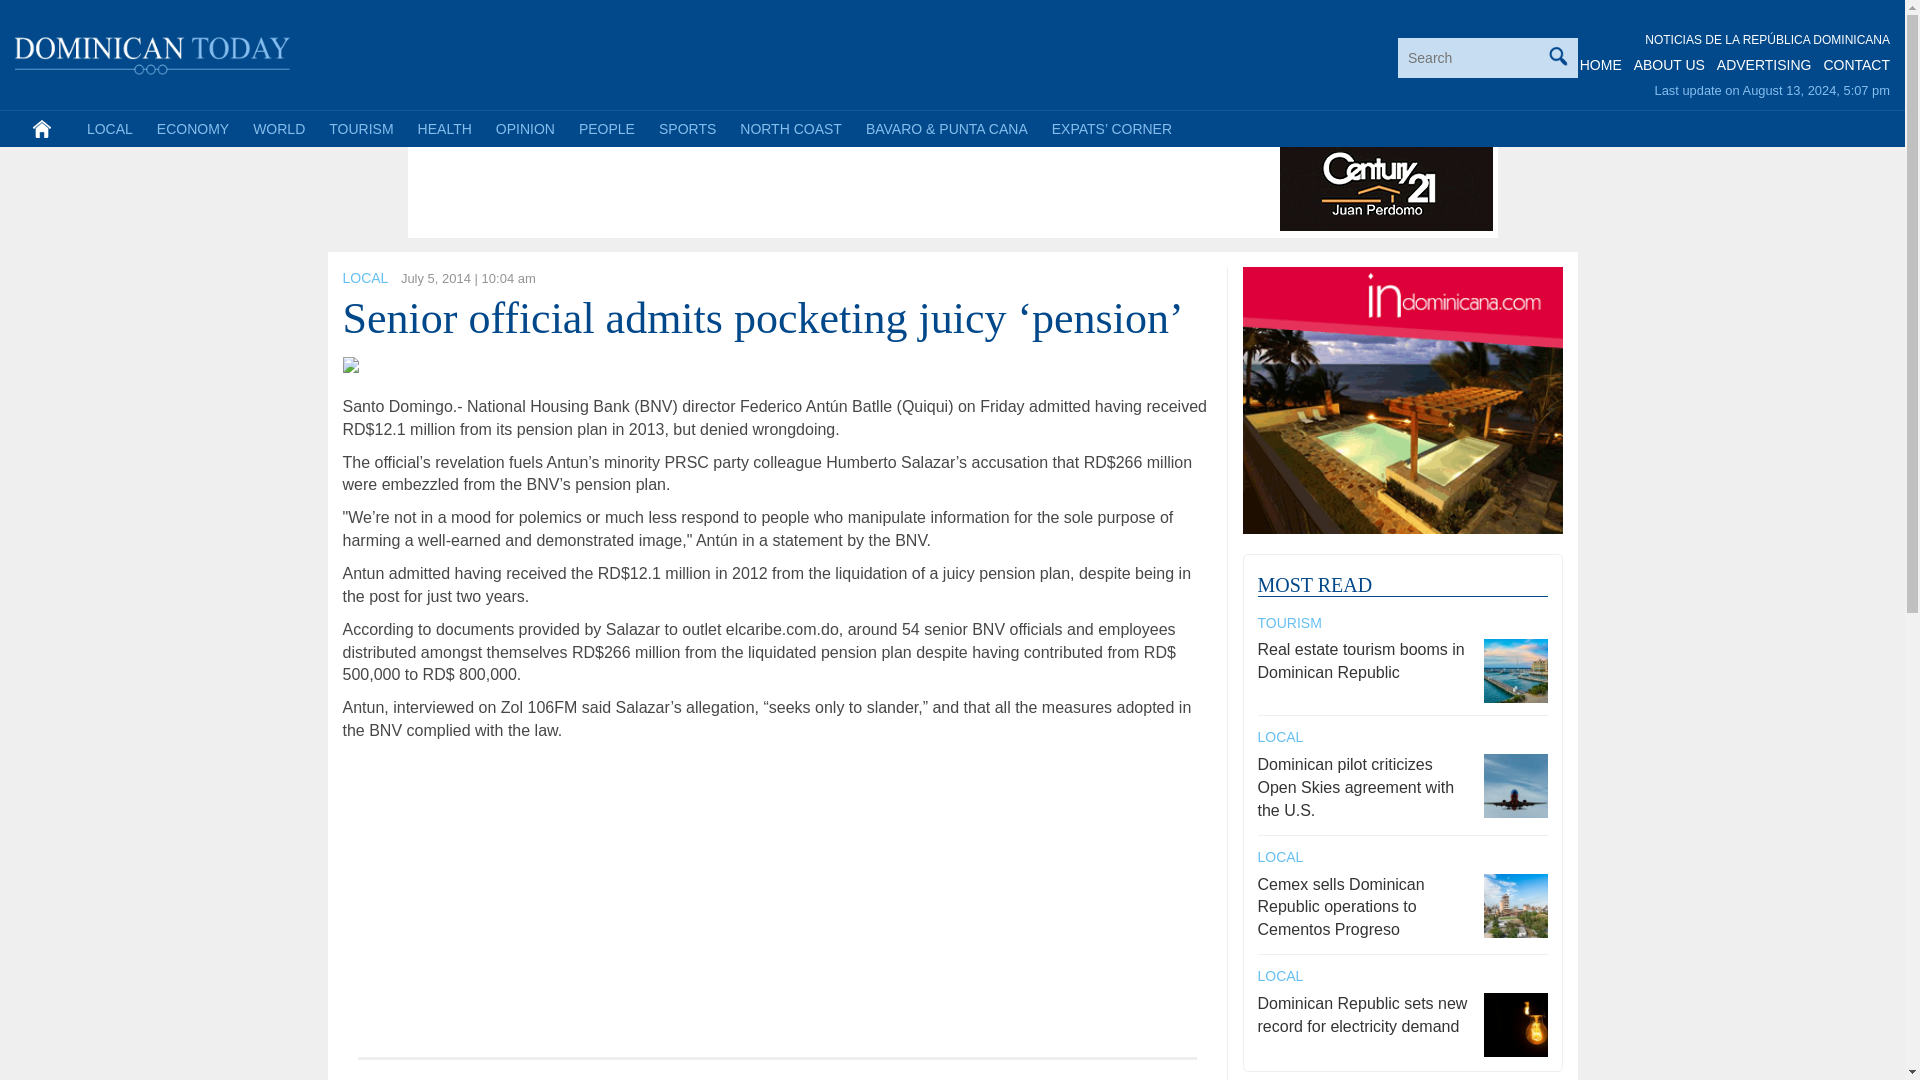 Image resolution: width=1920 pixels, height=1080 pixels. I want to click on ADVERTISING, so click(1764, 65).